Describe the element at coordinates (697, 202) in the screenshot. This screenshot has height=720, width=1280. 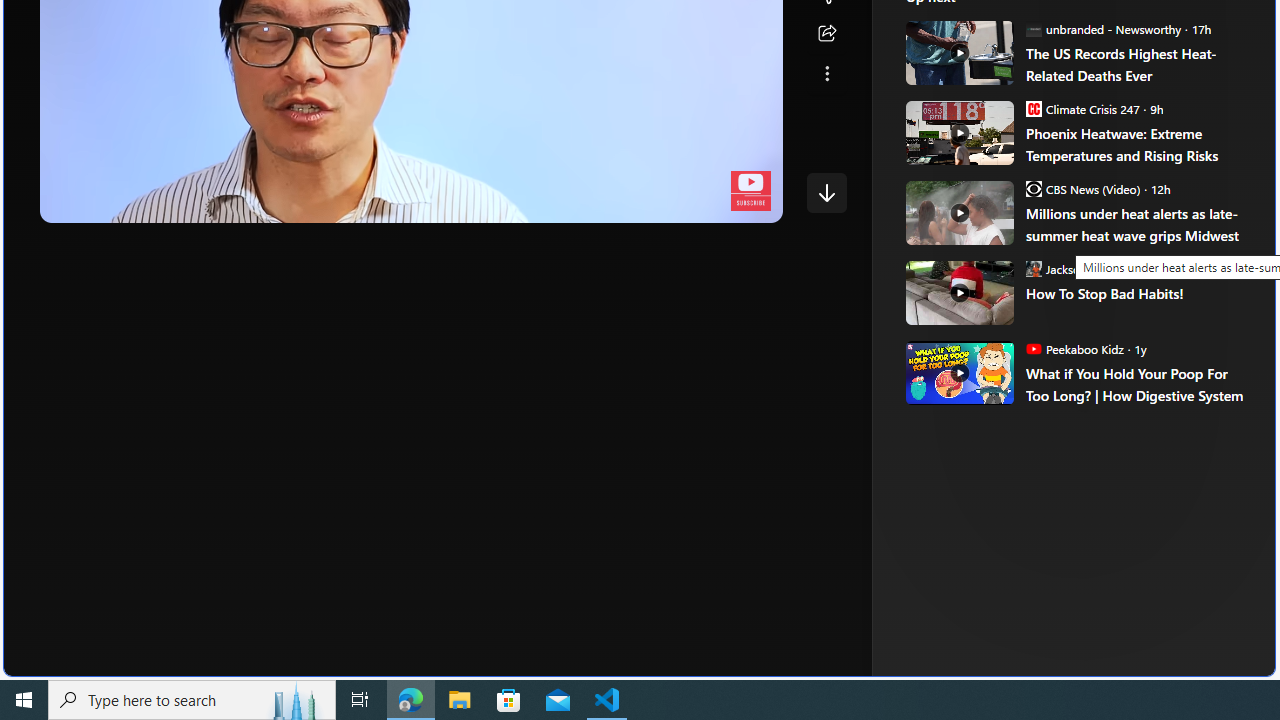
I see `Watch on YouTube` at that location.